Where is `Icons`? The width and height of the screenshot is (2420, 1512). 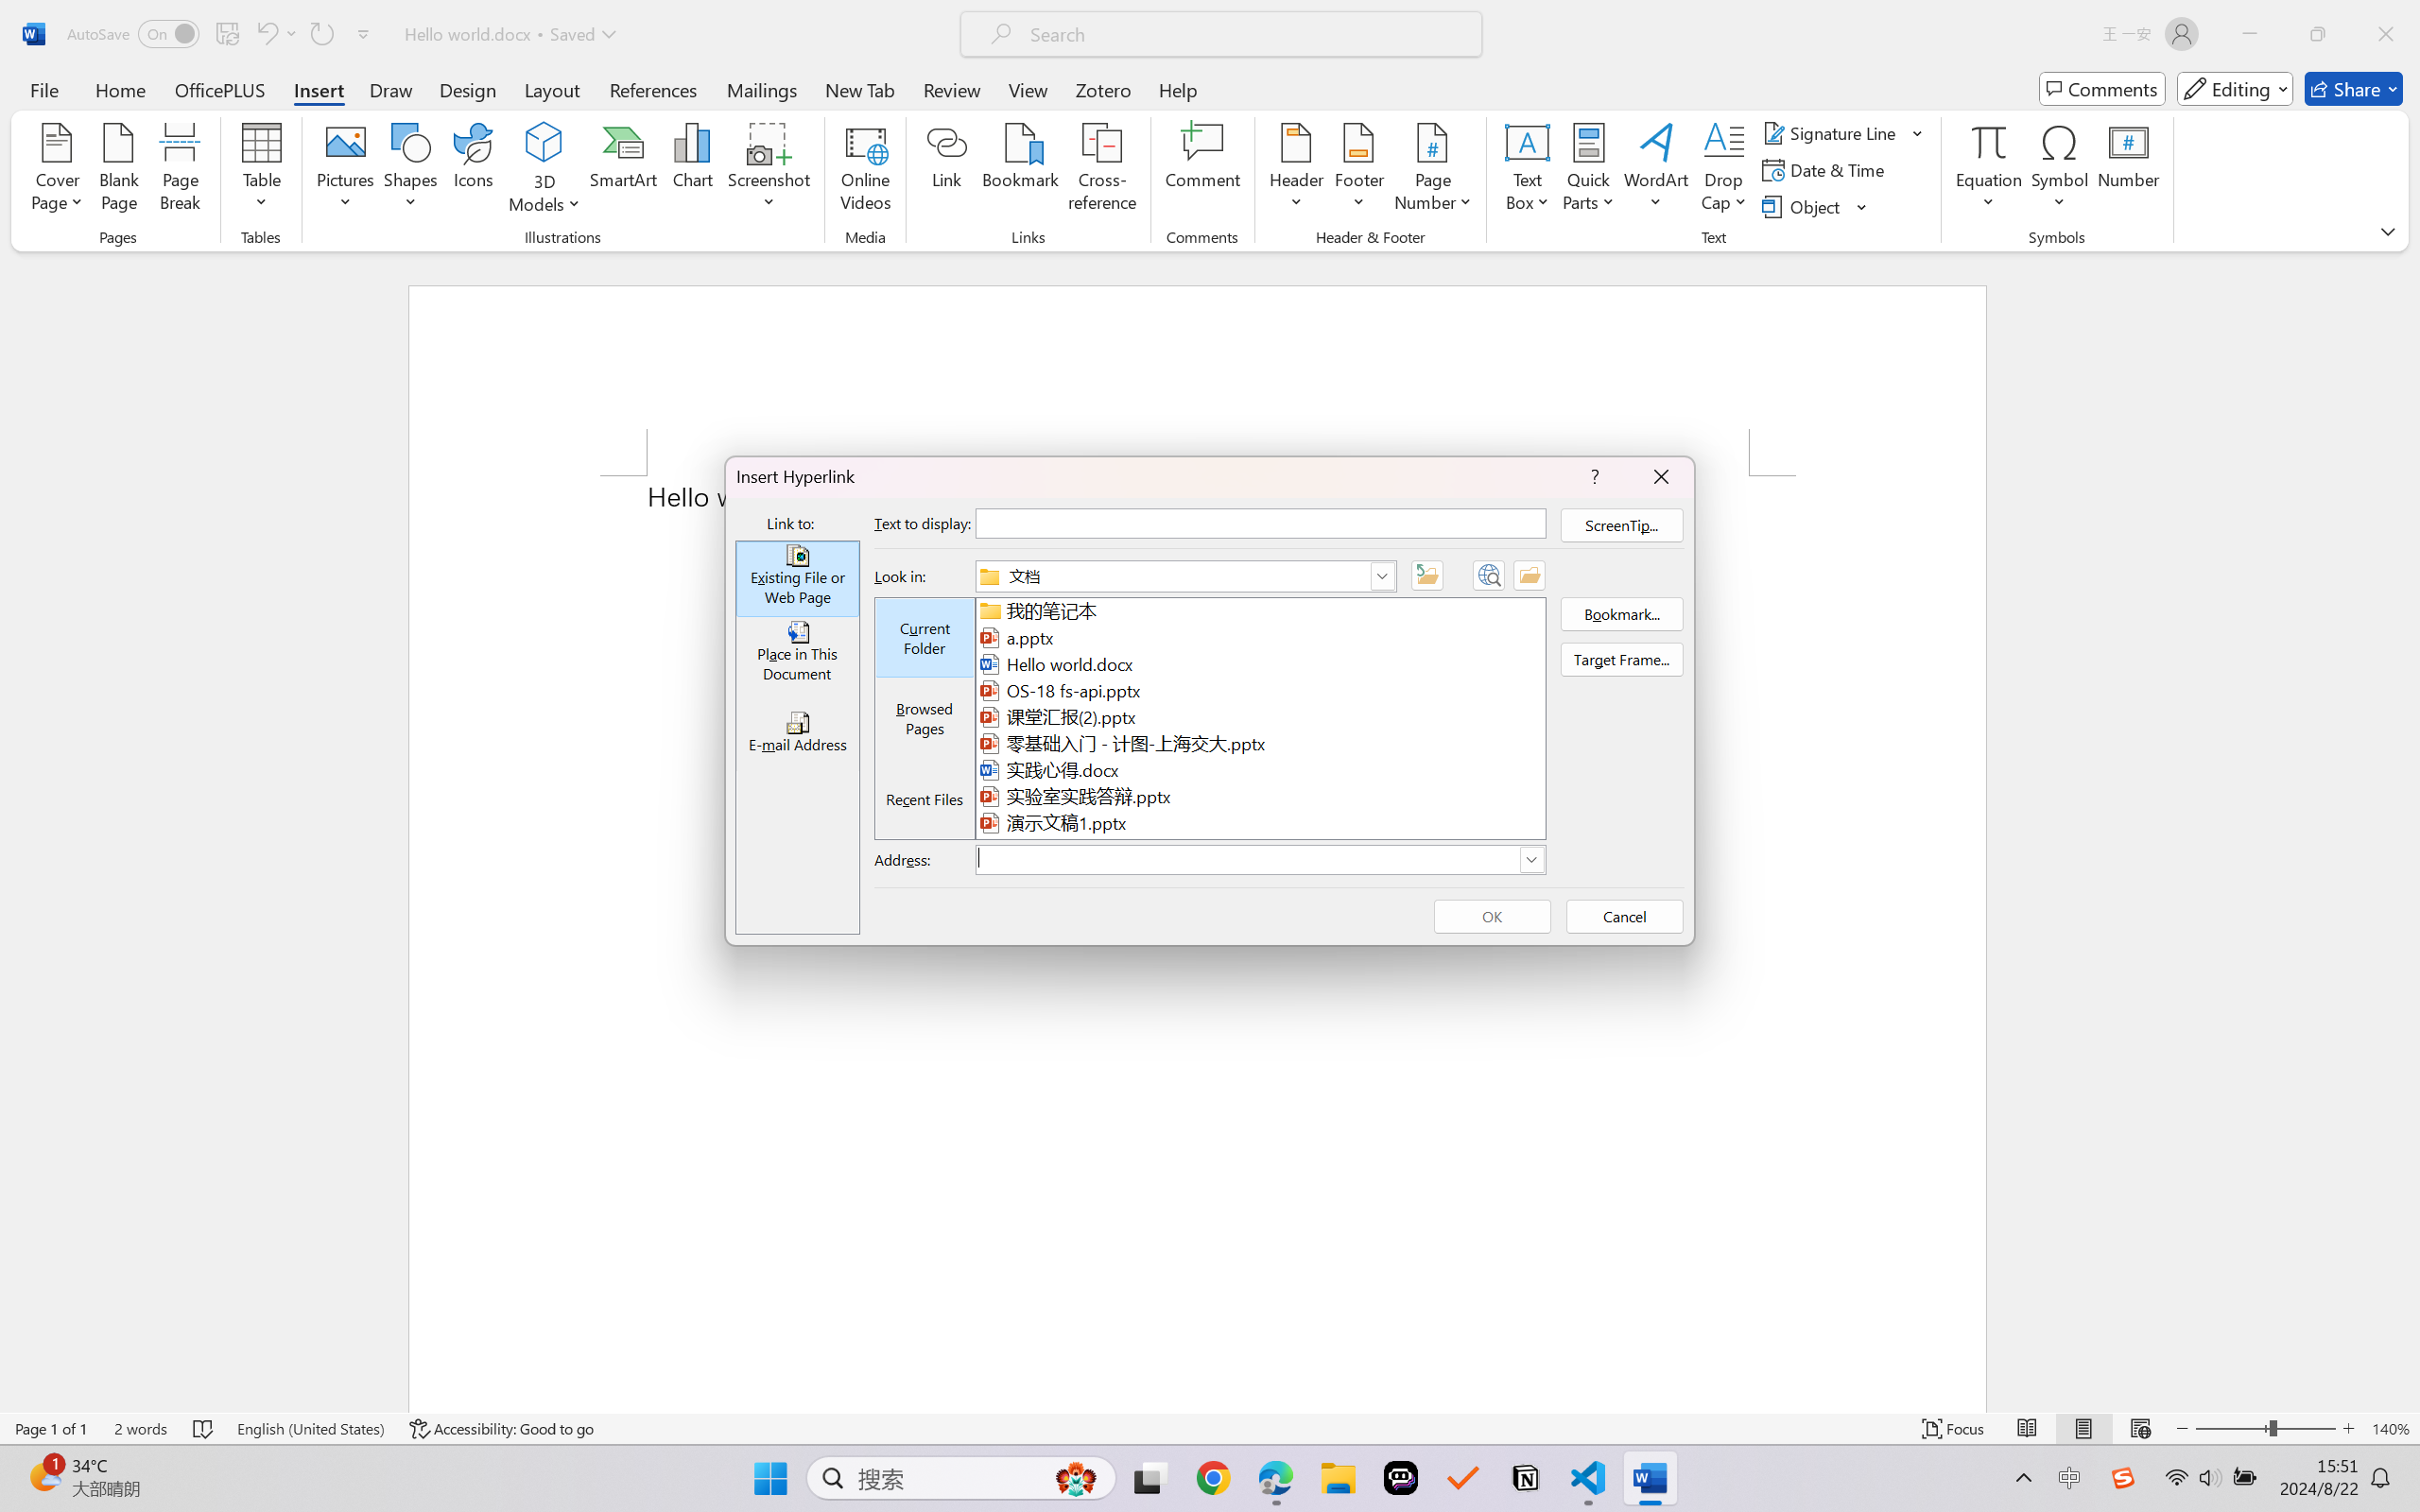
Icons is located at coordinates (475, 170).